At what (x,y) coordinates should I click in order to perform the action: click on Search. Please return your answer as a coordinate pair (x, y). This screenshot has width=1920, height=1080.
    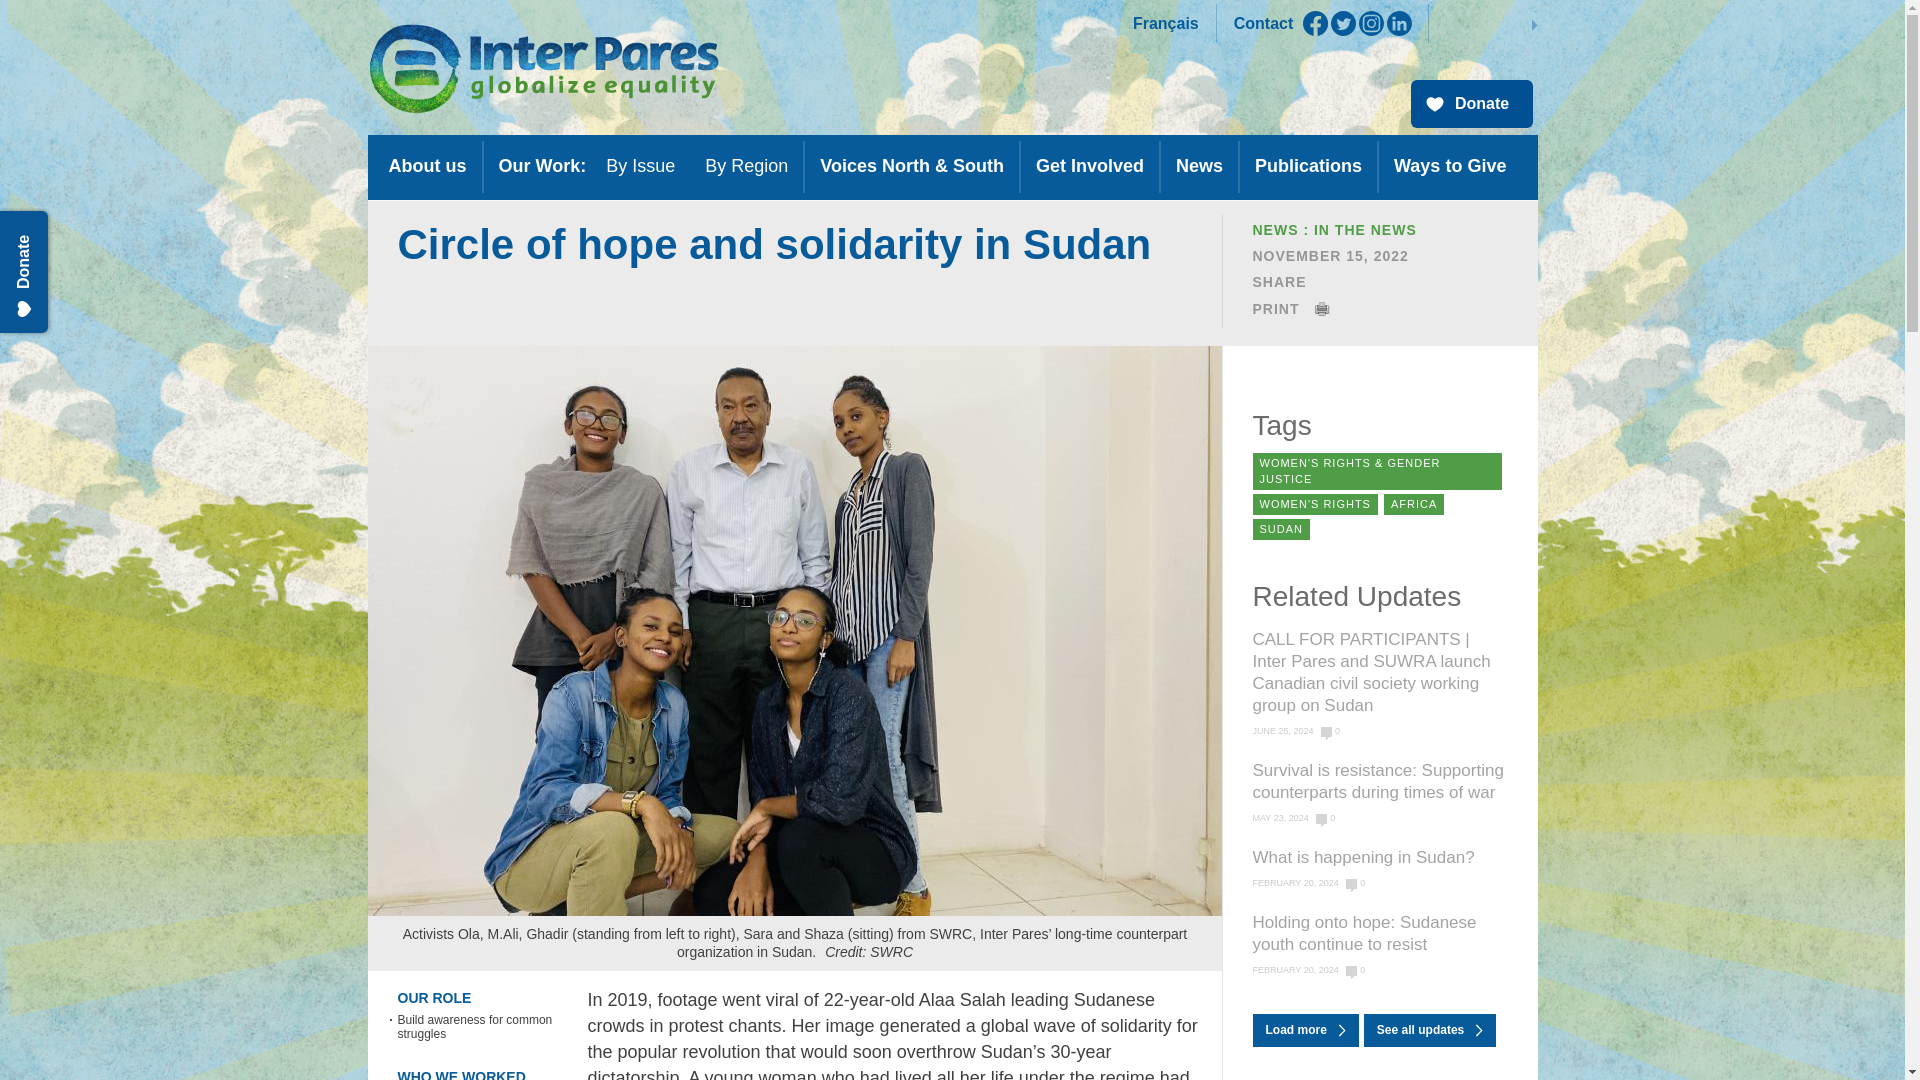
    Looking at the image, I should click on (1483, 22).